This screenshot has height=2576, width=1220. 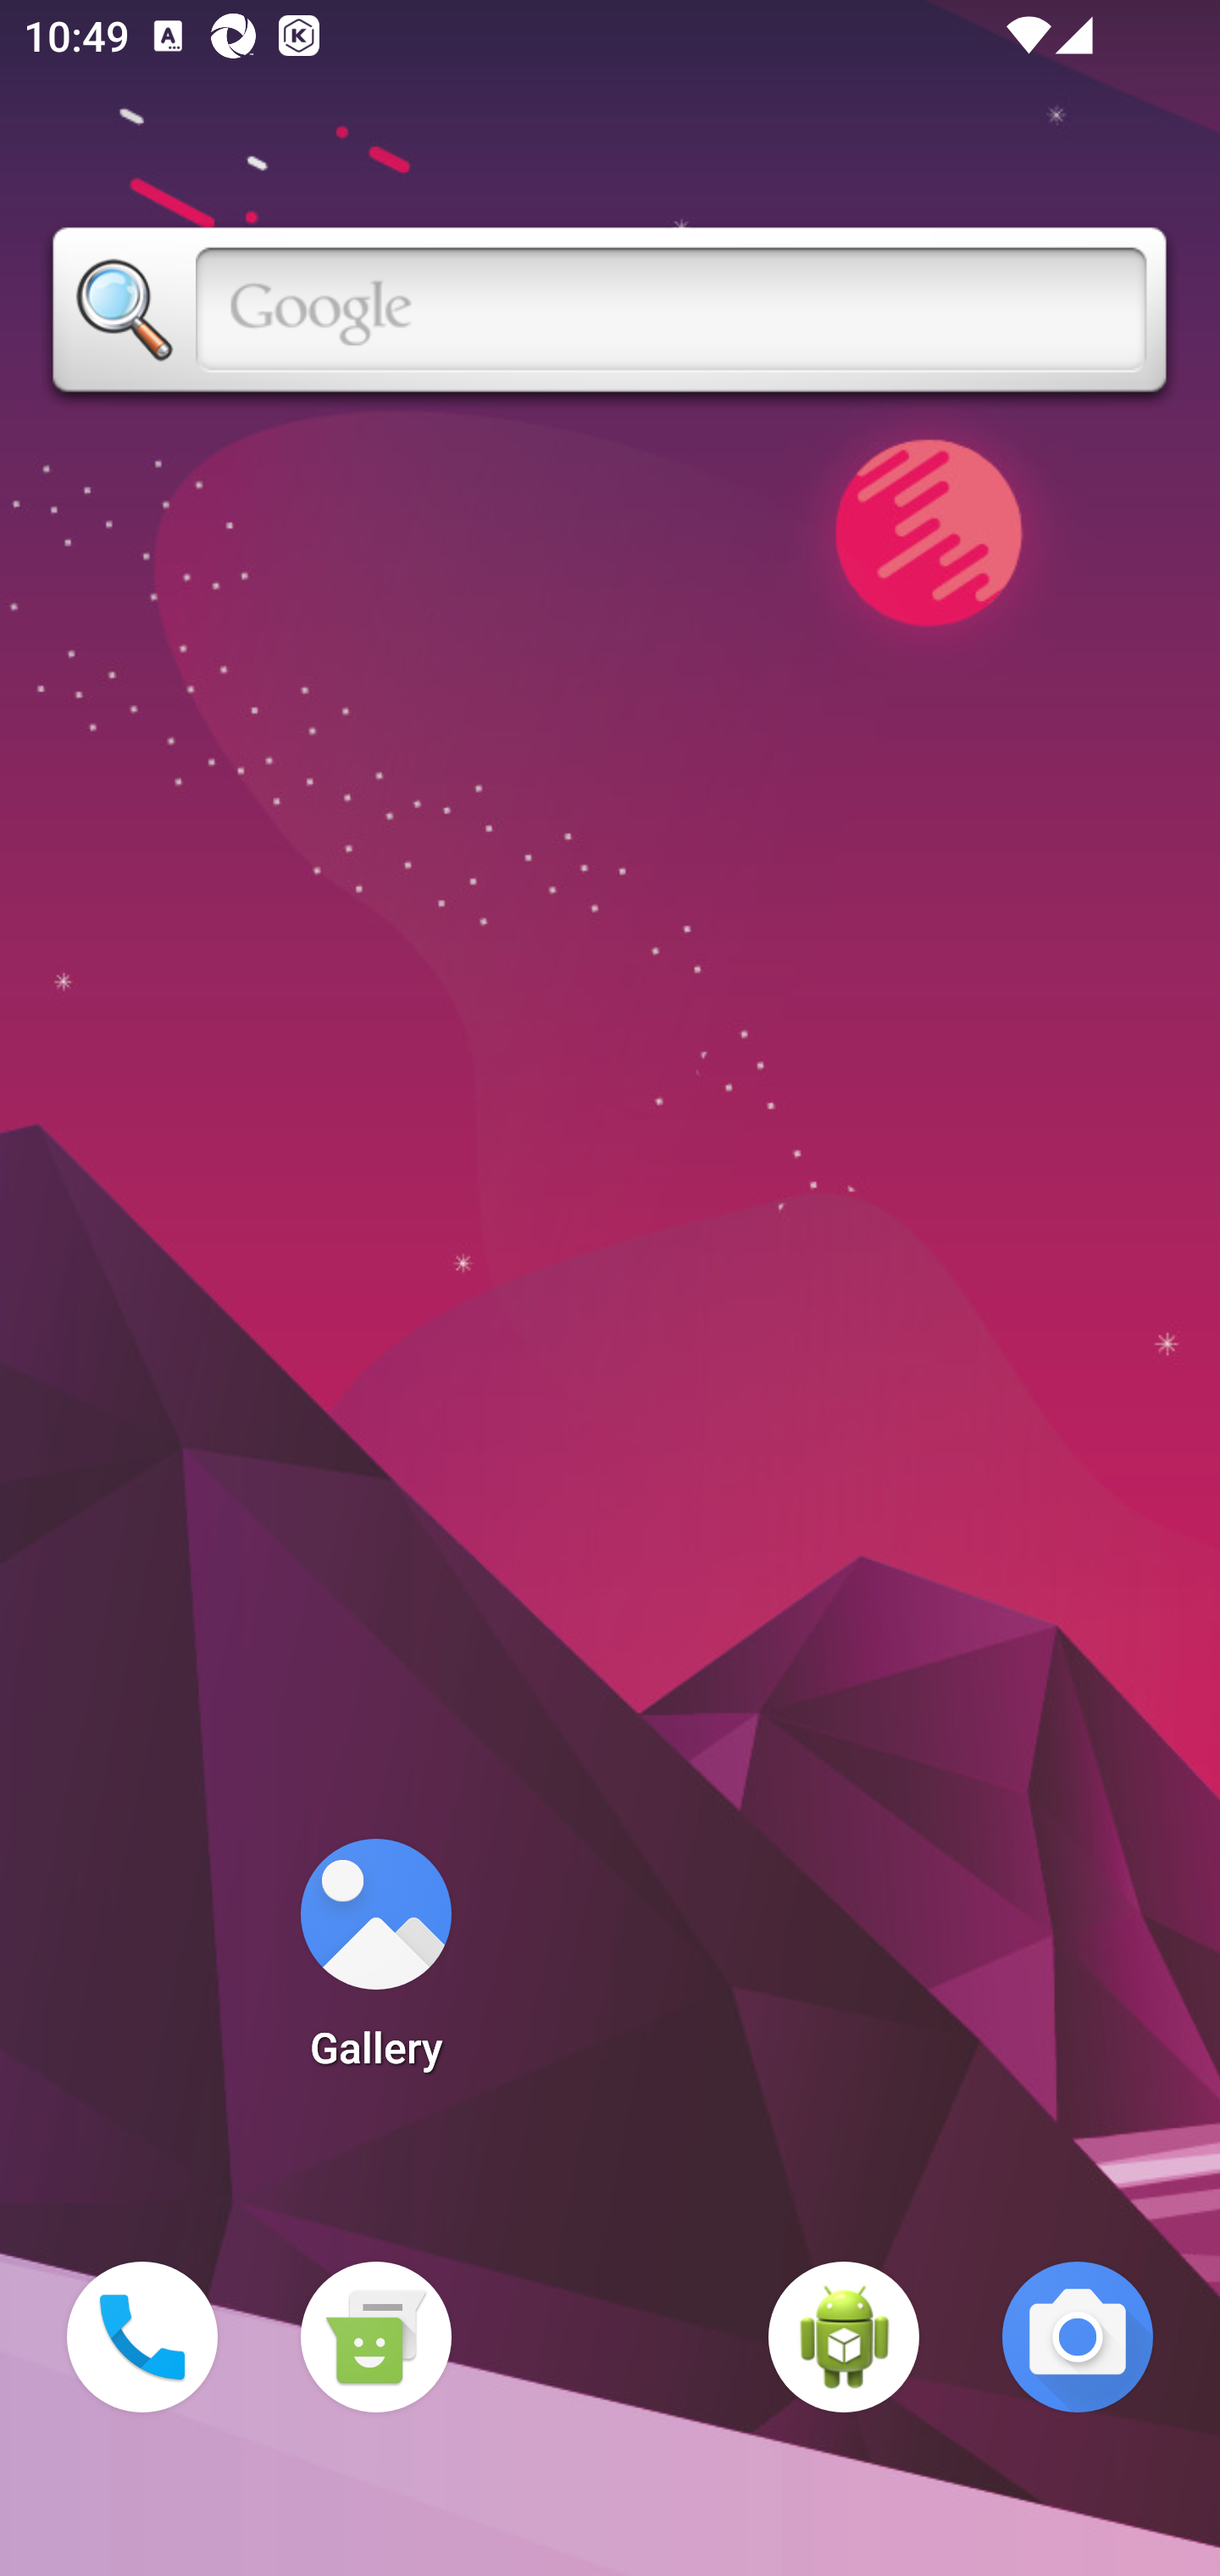 What do you see at coordinates (844, 2337) in the screenshot?
I see `WebView Browser Tester` at bounding box center [844, 2337].